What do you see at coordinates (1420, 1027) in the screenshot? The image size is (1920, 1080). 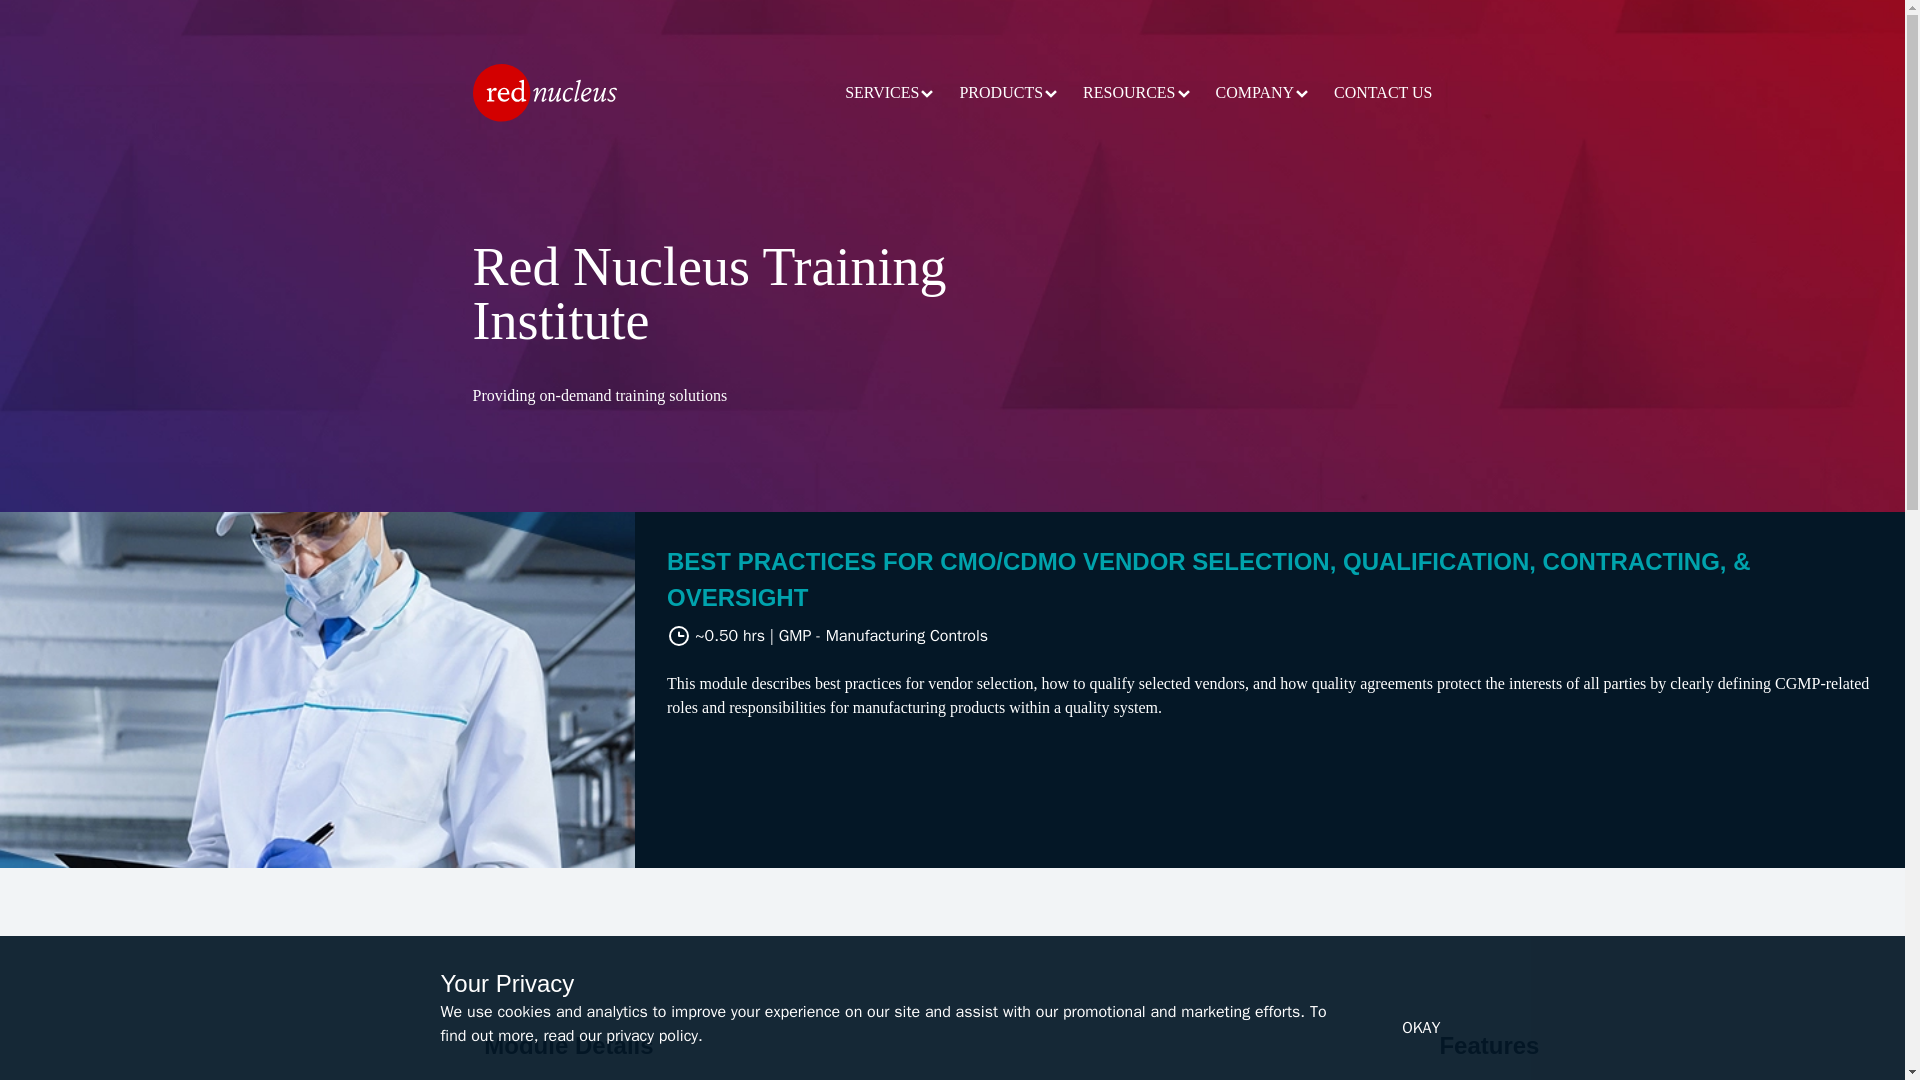 I see `OKAY` at bounding box center [1420, 1027].